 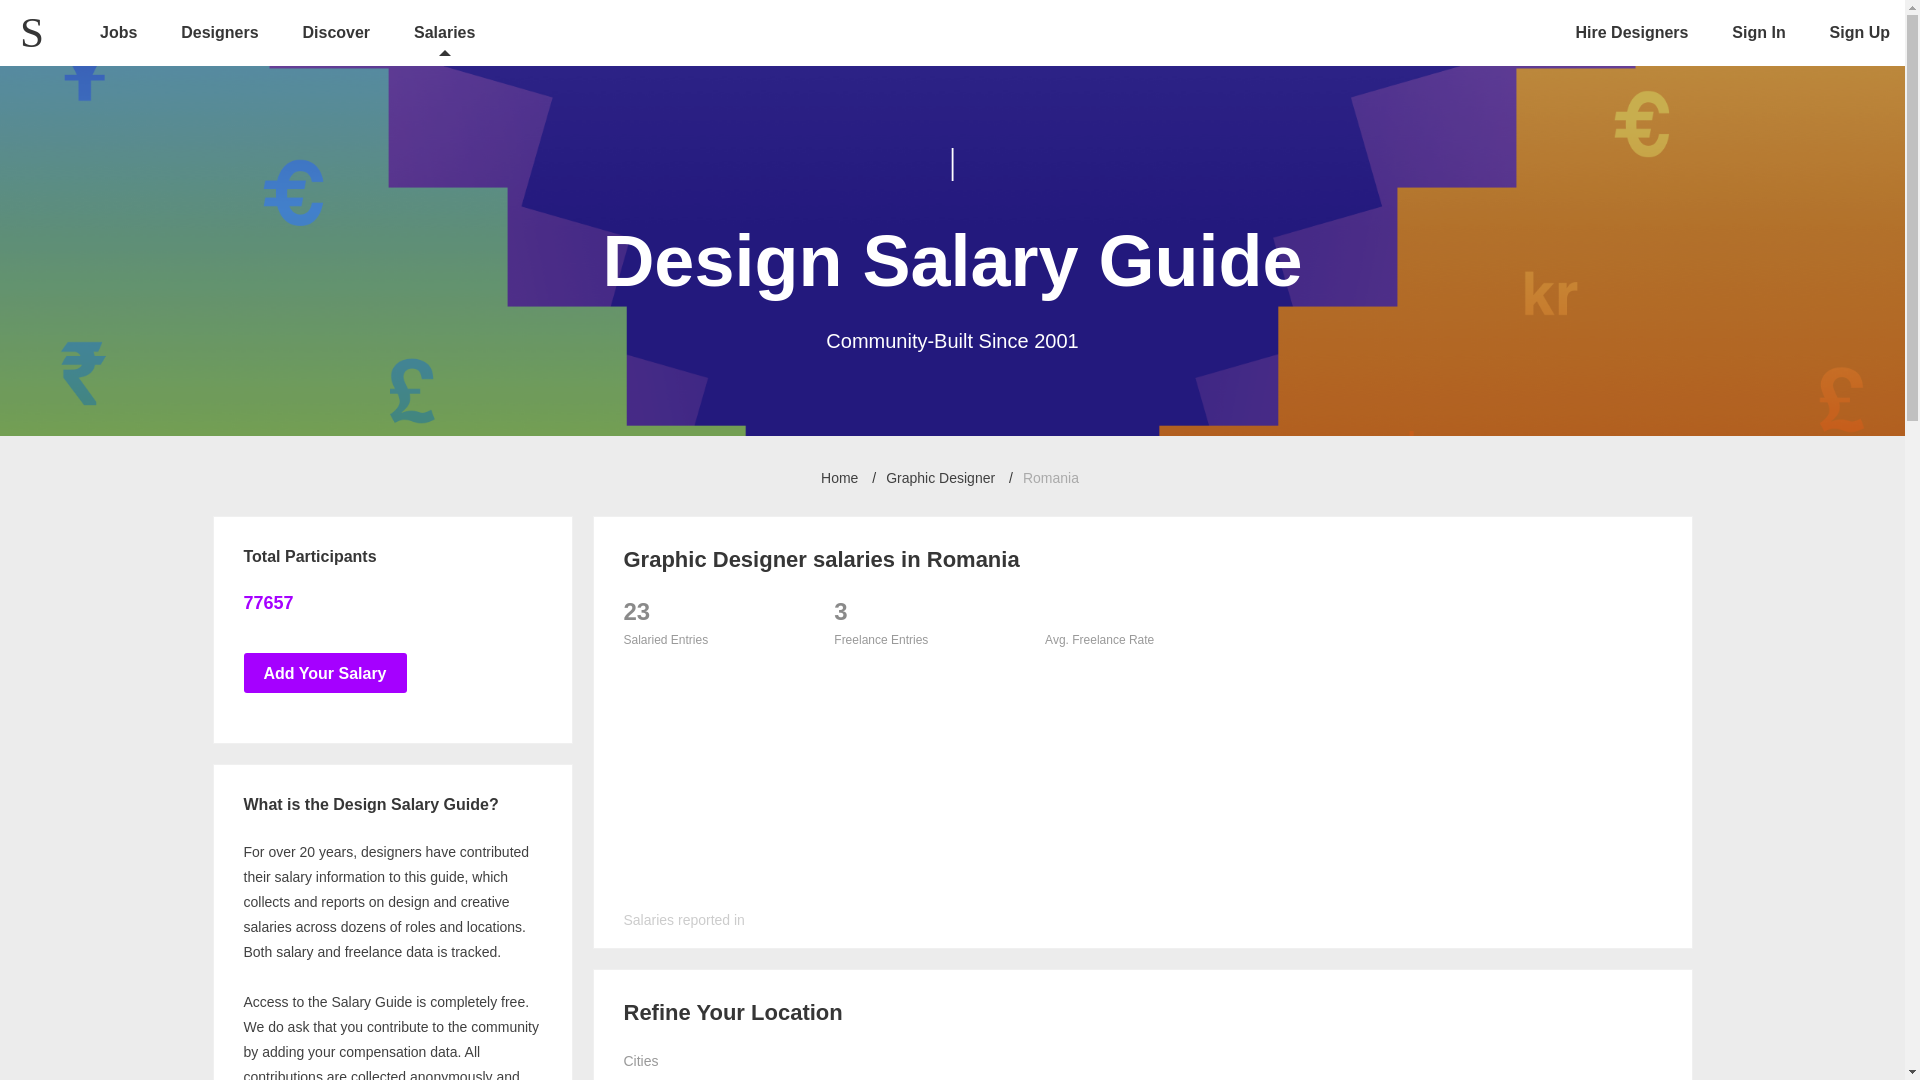 I want to click on Jobs, so click(x=118, y=34).